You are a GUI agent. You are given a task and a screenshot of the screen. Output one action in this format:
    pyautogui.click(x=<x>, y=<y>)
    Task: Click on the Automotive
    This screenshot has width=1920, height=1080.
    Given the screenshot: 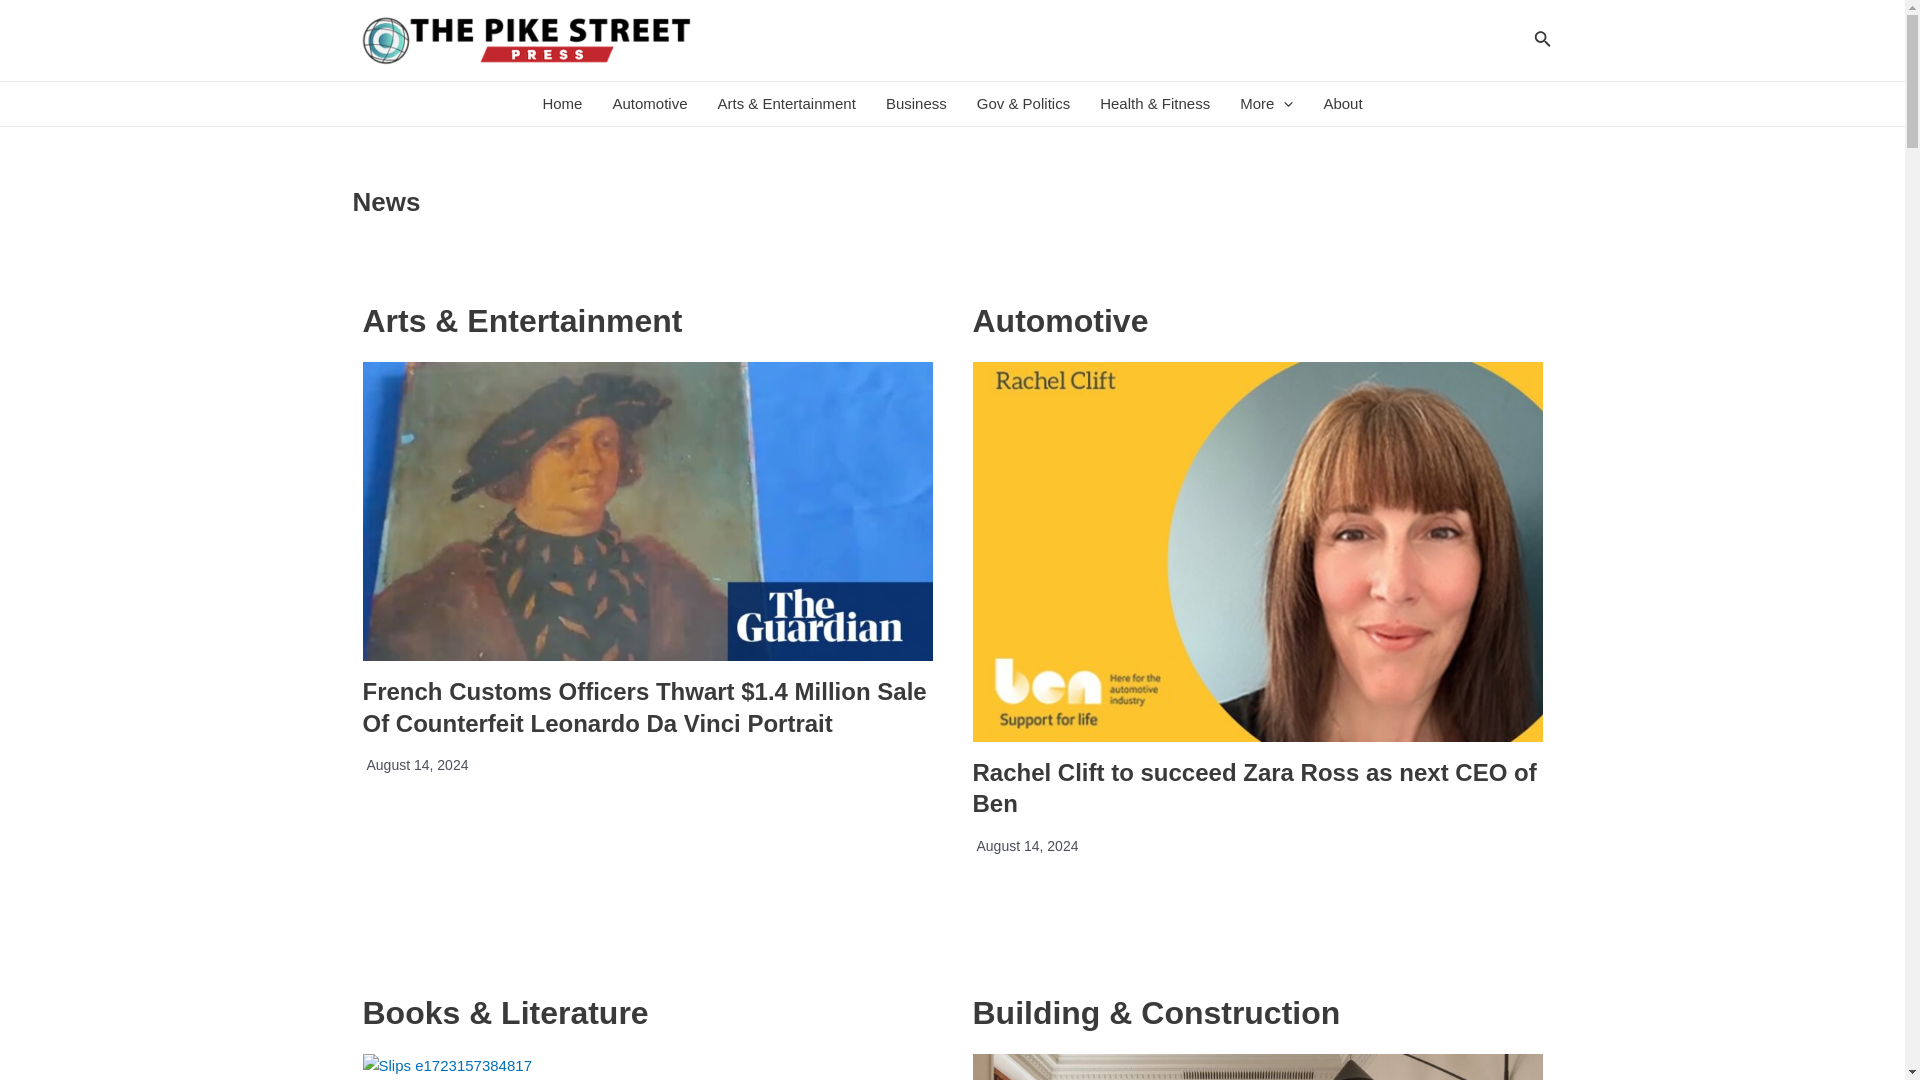 What is the action you would take?
    pyautogui.click(x=650, y=104)
    